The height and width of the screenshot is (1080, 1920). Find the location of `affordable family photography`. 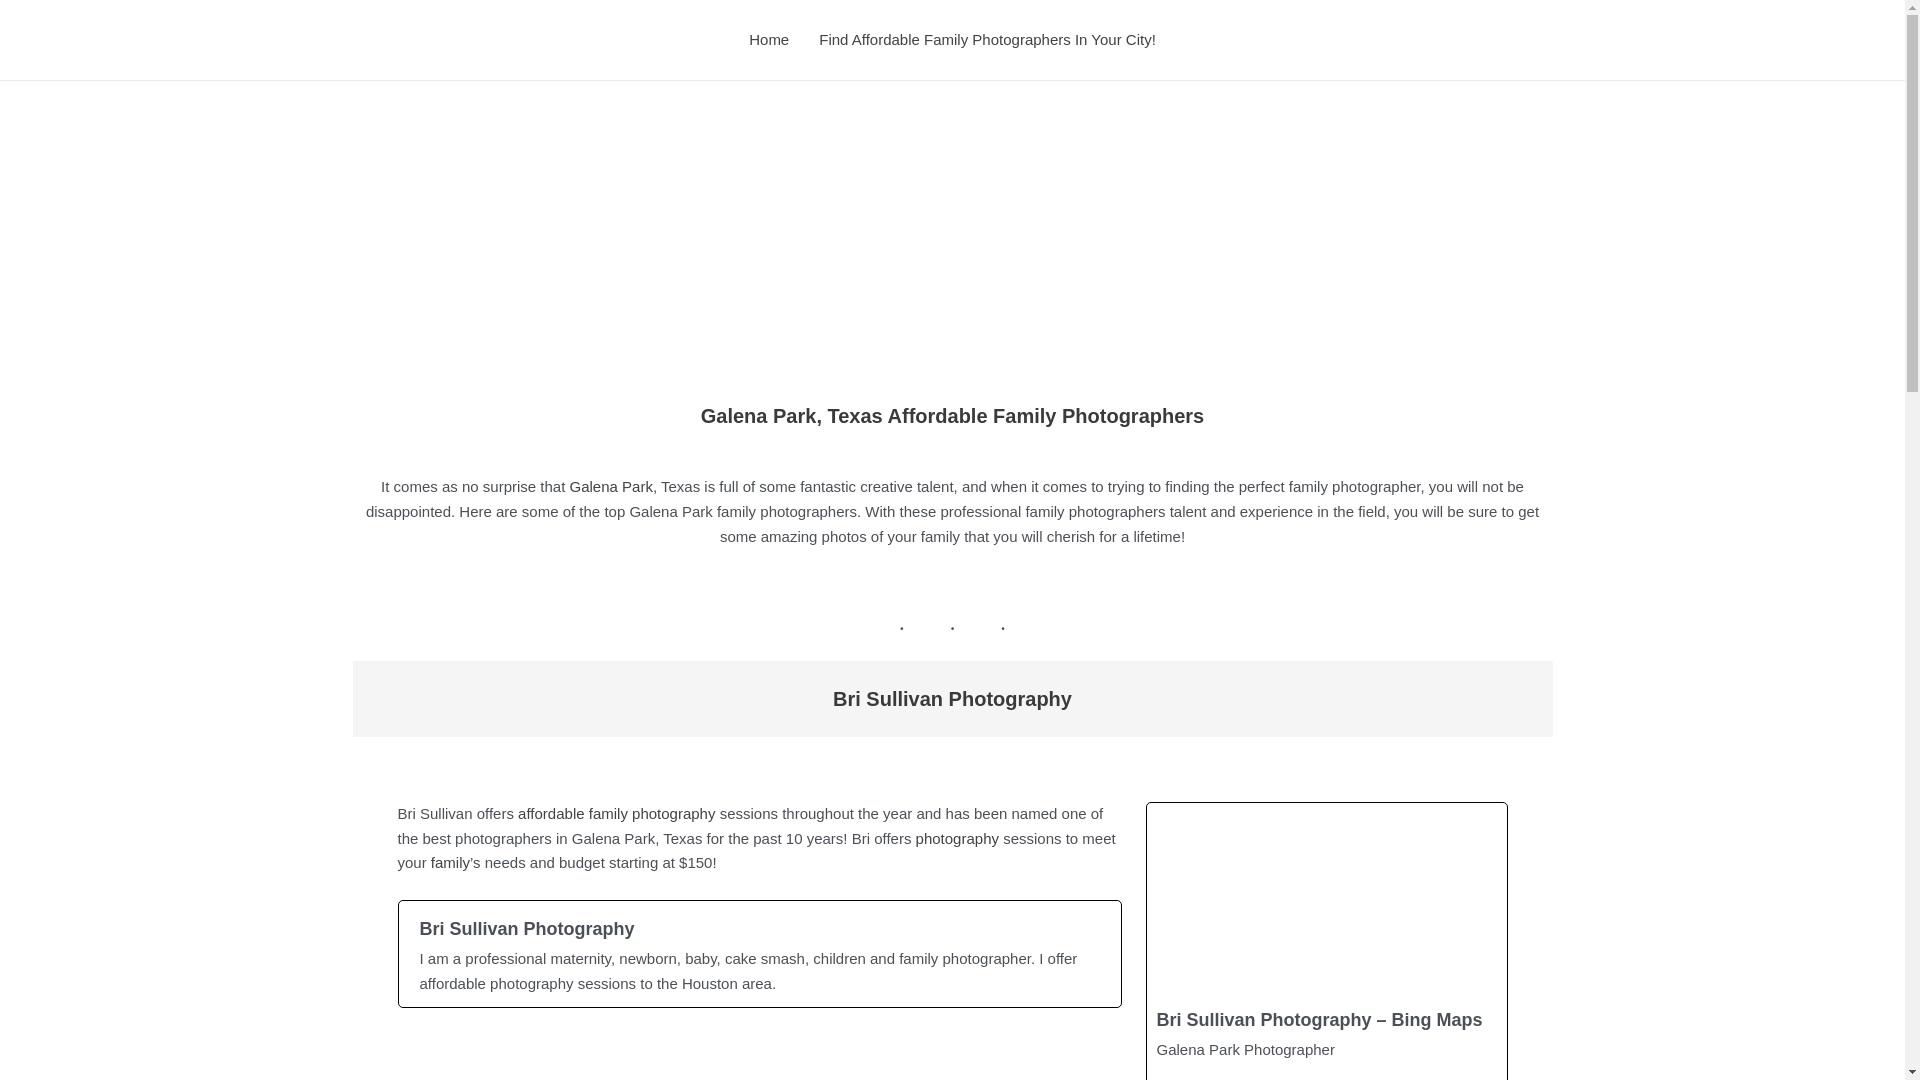

affordable family photography is located at coordinates (616, 812).